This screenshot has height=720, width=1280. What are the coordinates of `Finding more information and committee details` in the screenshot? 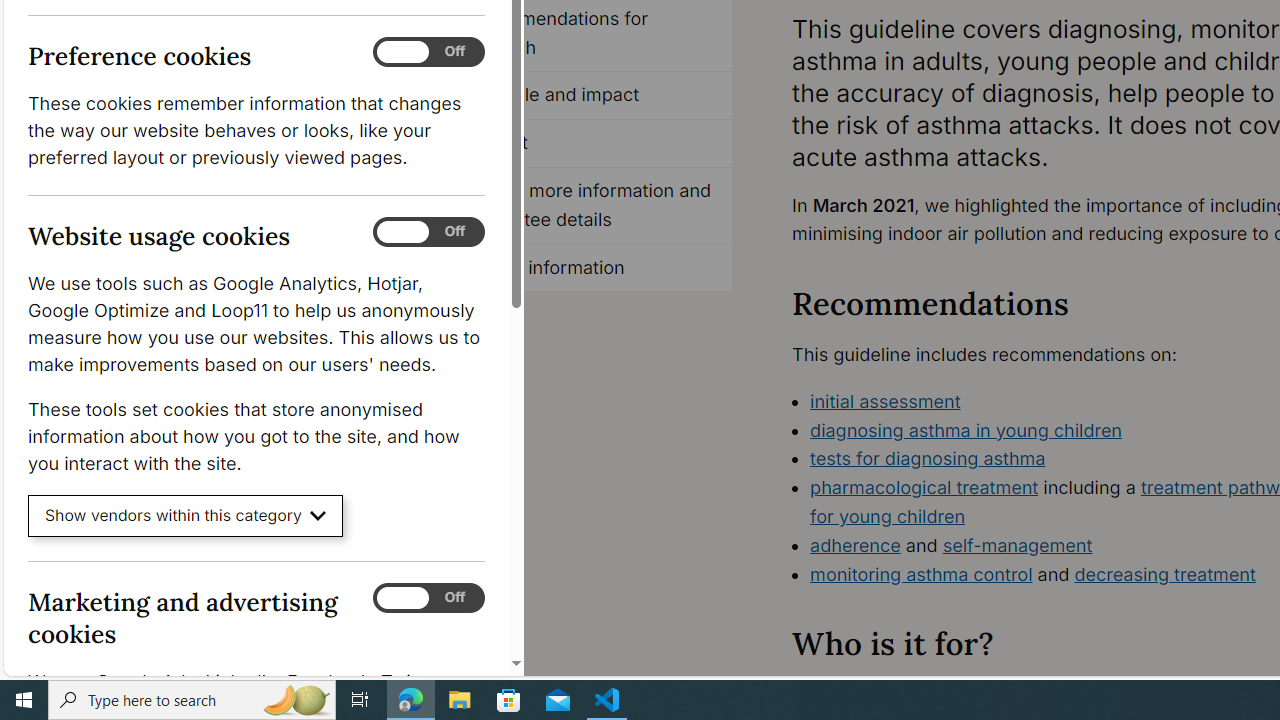 It's located at (588, 206).